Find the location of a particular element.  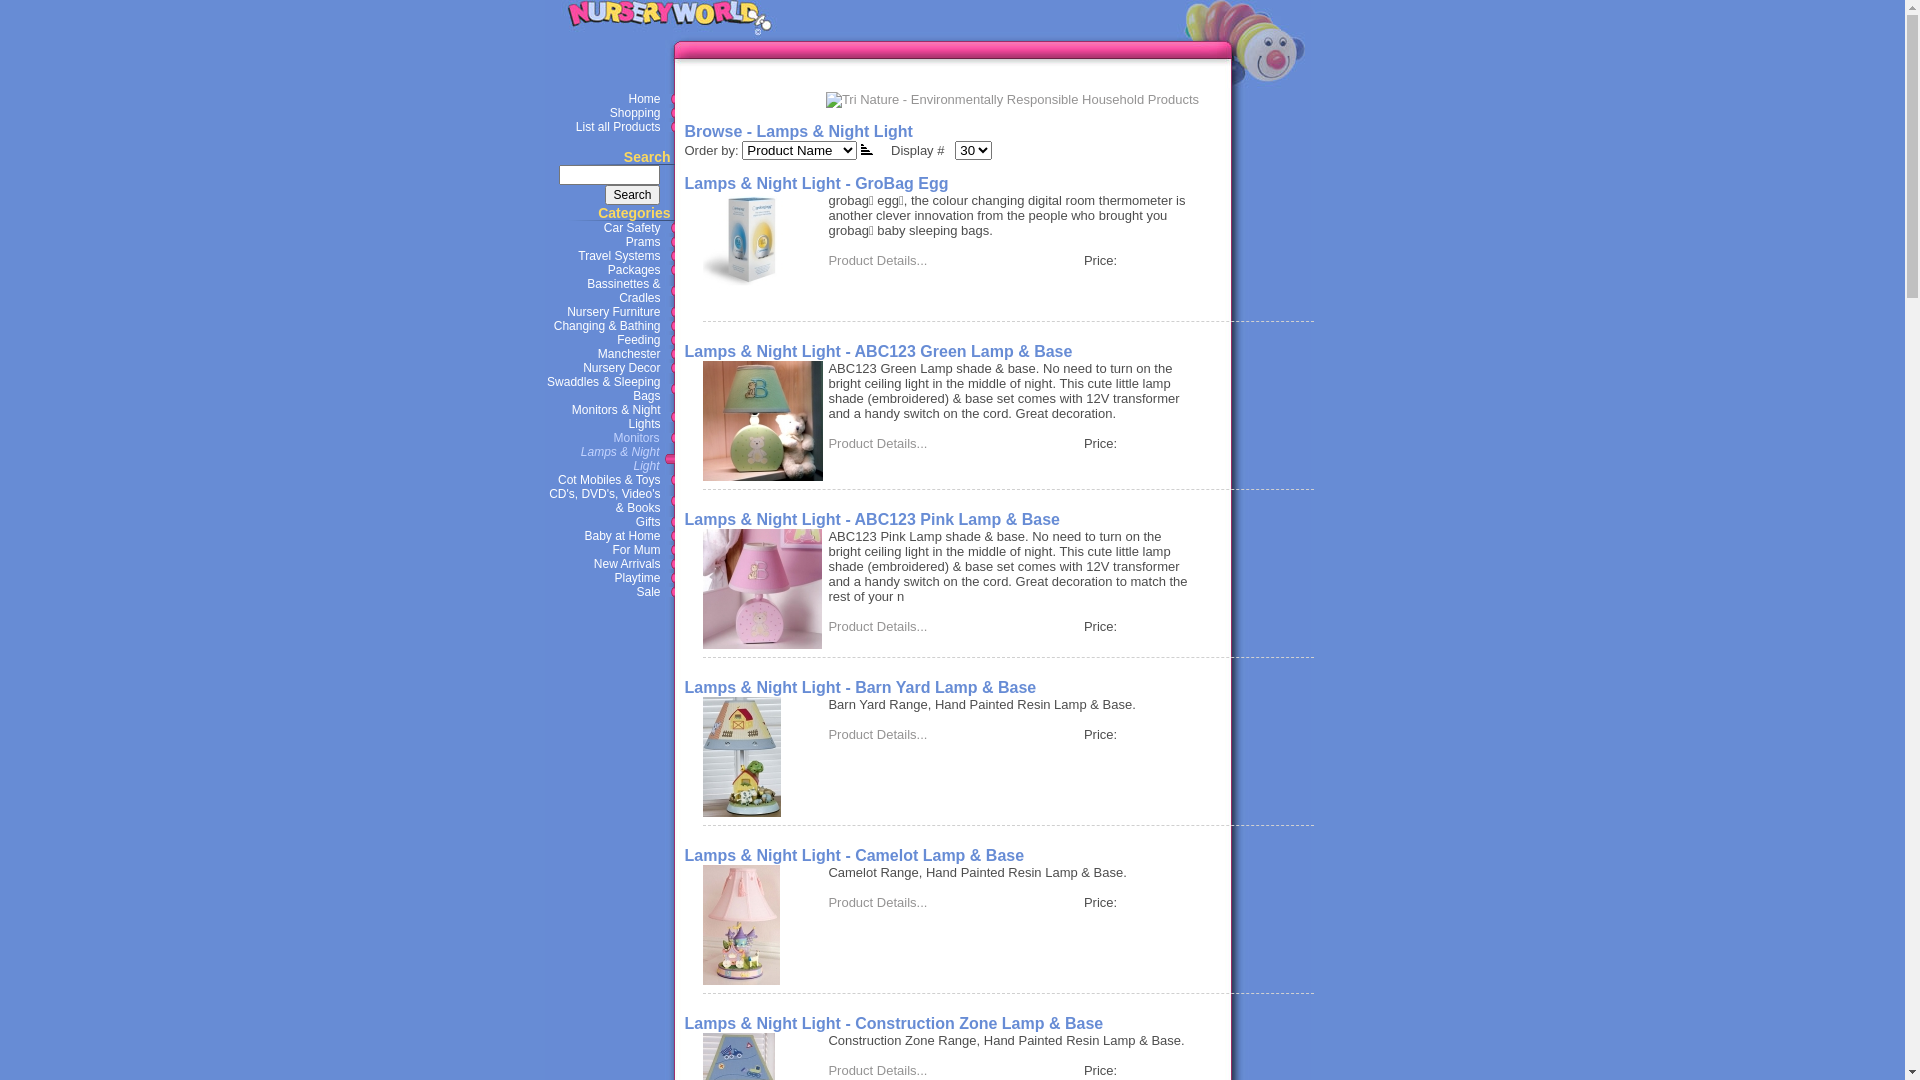

New Arrivals is located at coordinates (609, 564).